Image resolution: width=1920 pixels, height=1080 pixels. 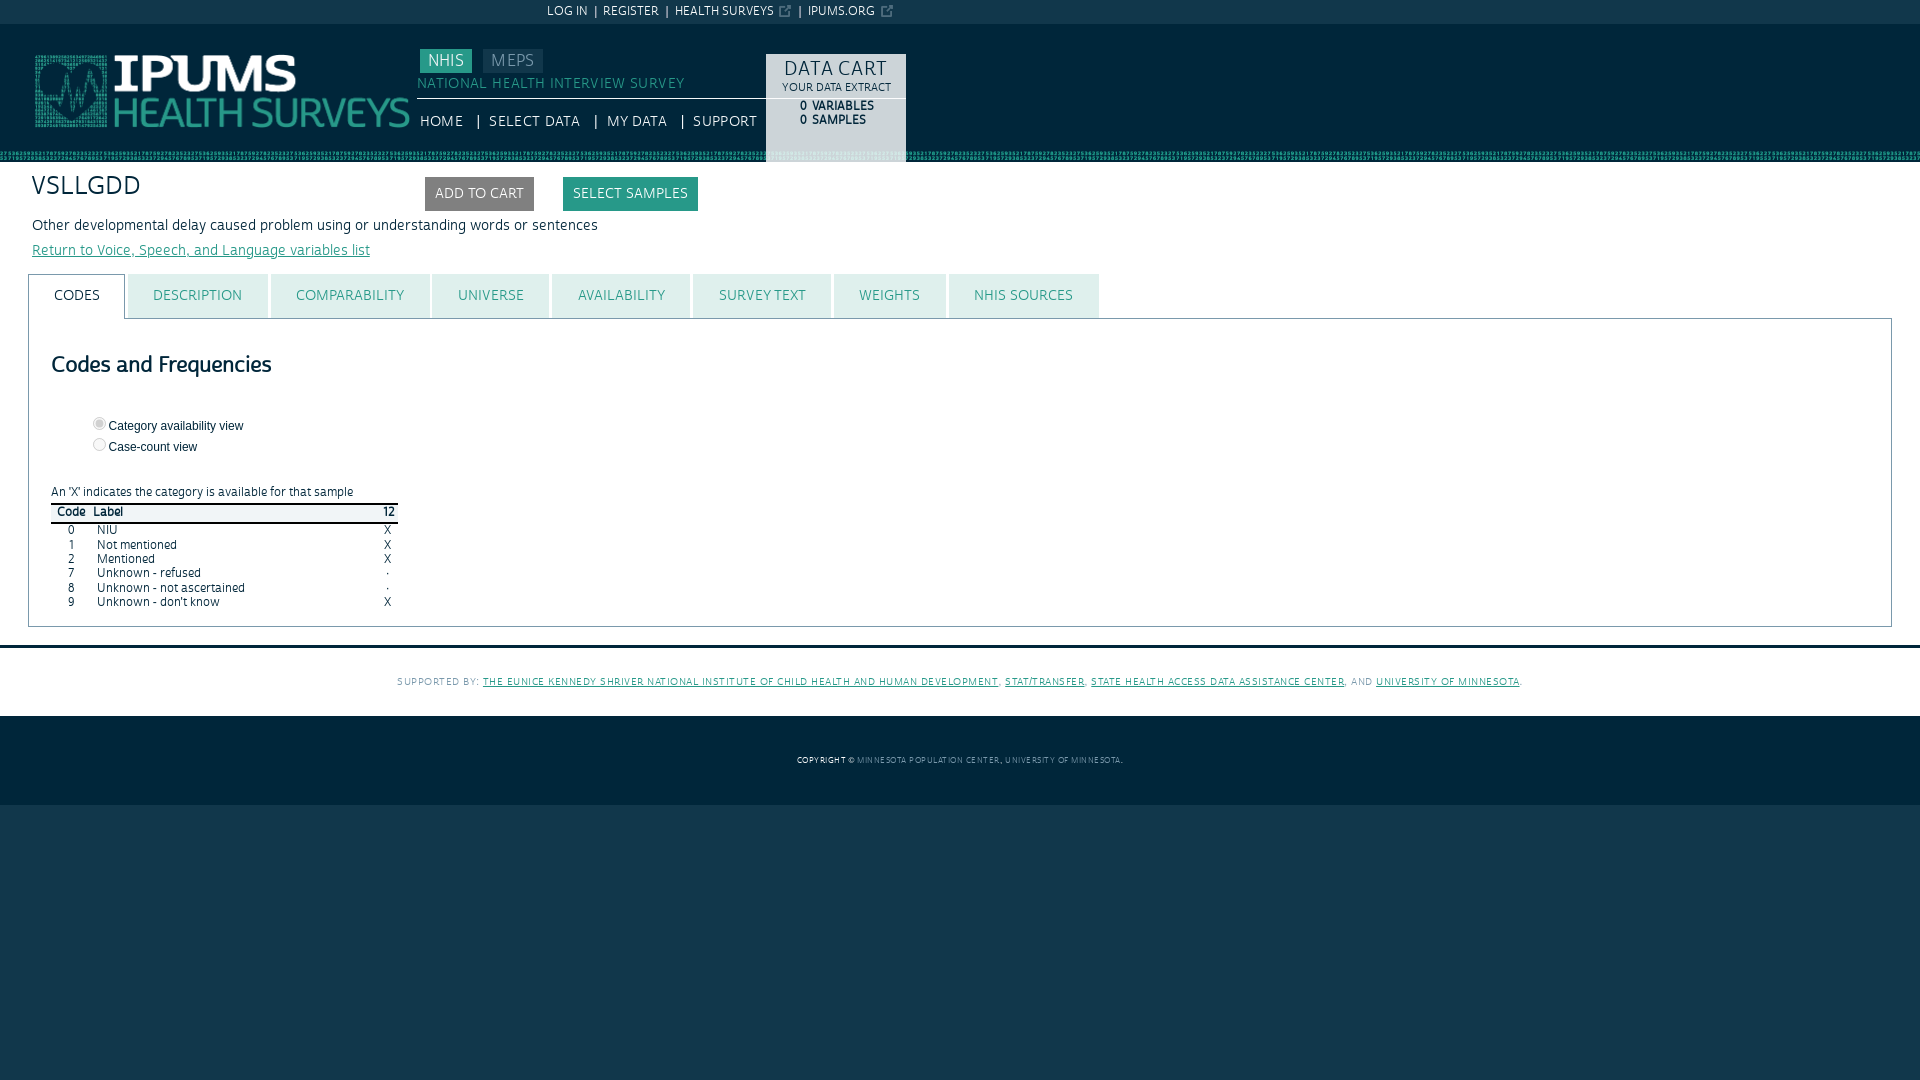 What do you see at coordinates (928, 760) in the screenshot?
I see `MINNESOTA POPULATION CENTER` at bounding box center [928, 760].